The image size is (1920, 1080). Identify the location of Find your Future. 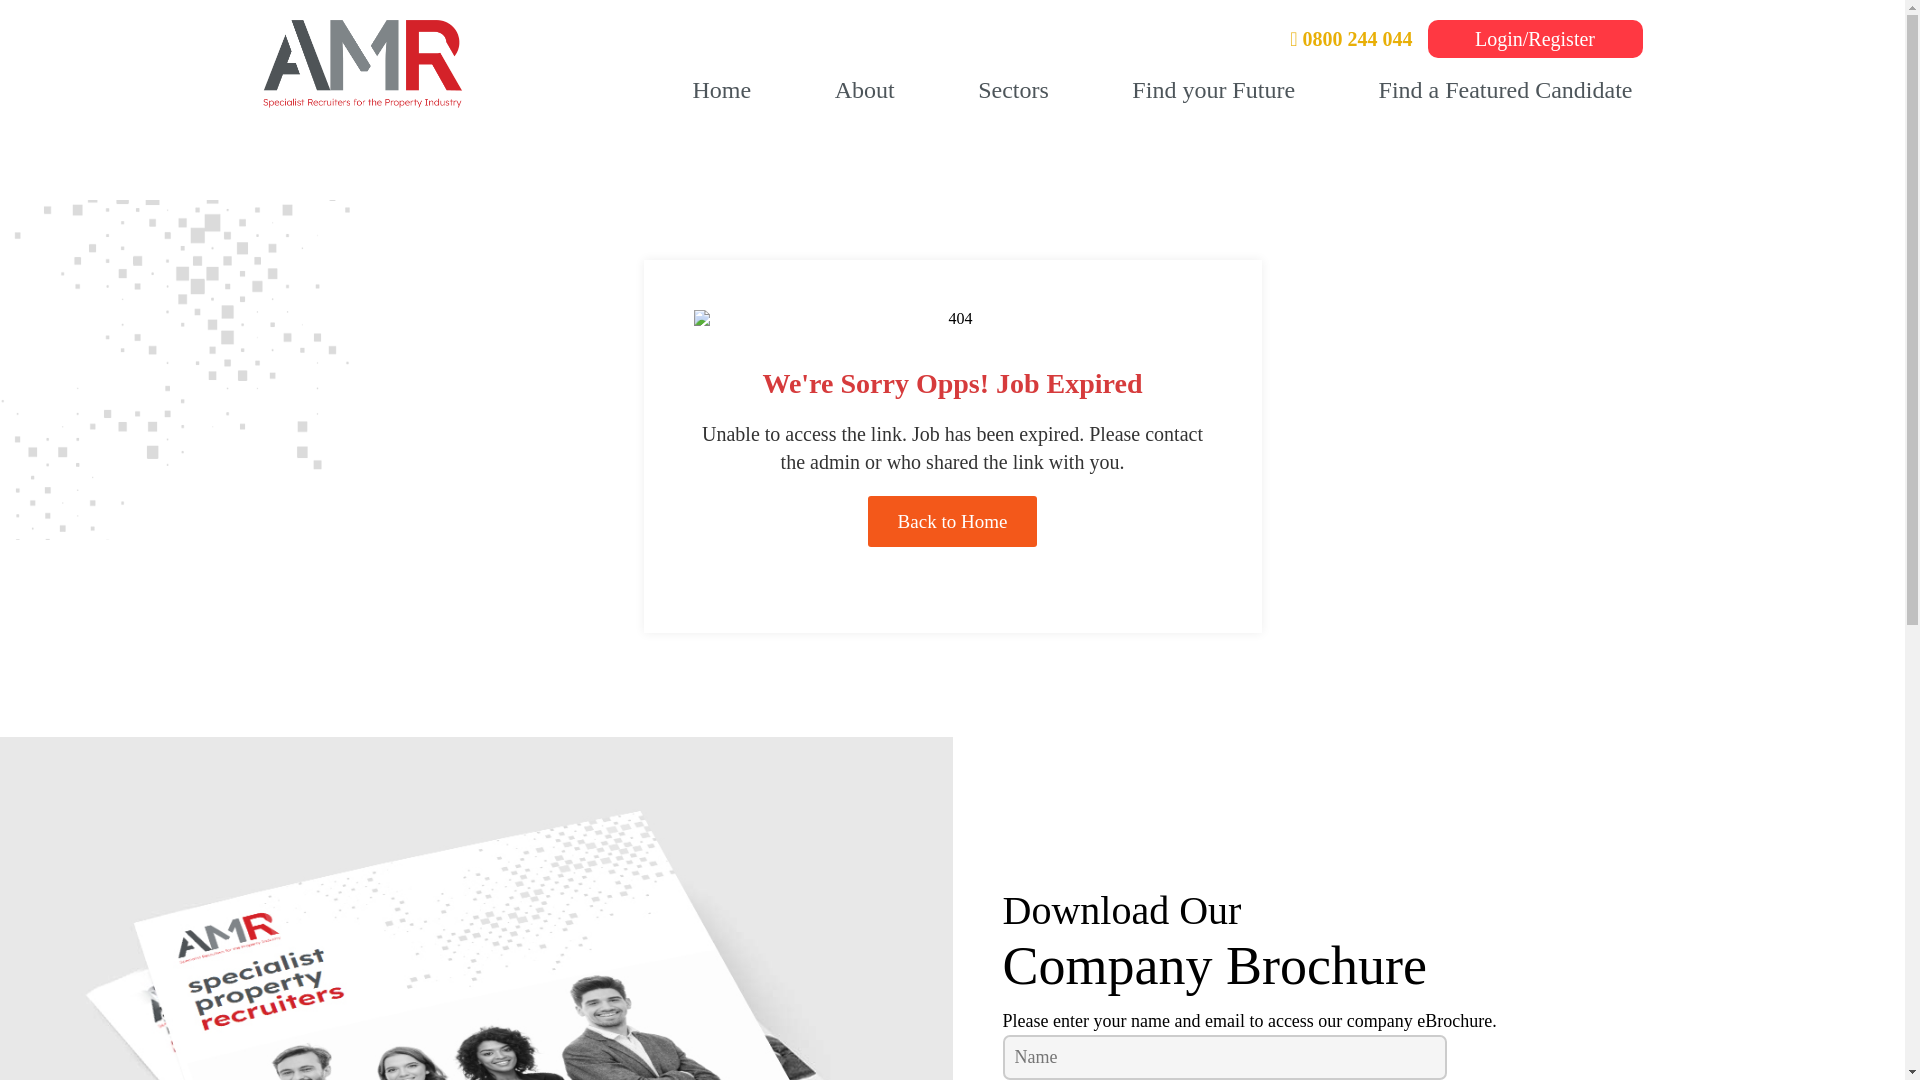
(1213, 90).